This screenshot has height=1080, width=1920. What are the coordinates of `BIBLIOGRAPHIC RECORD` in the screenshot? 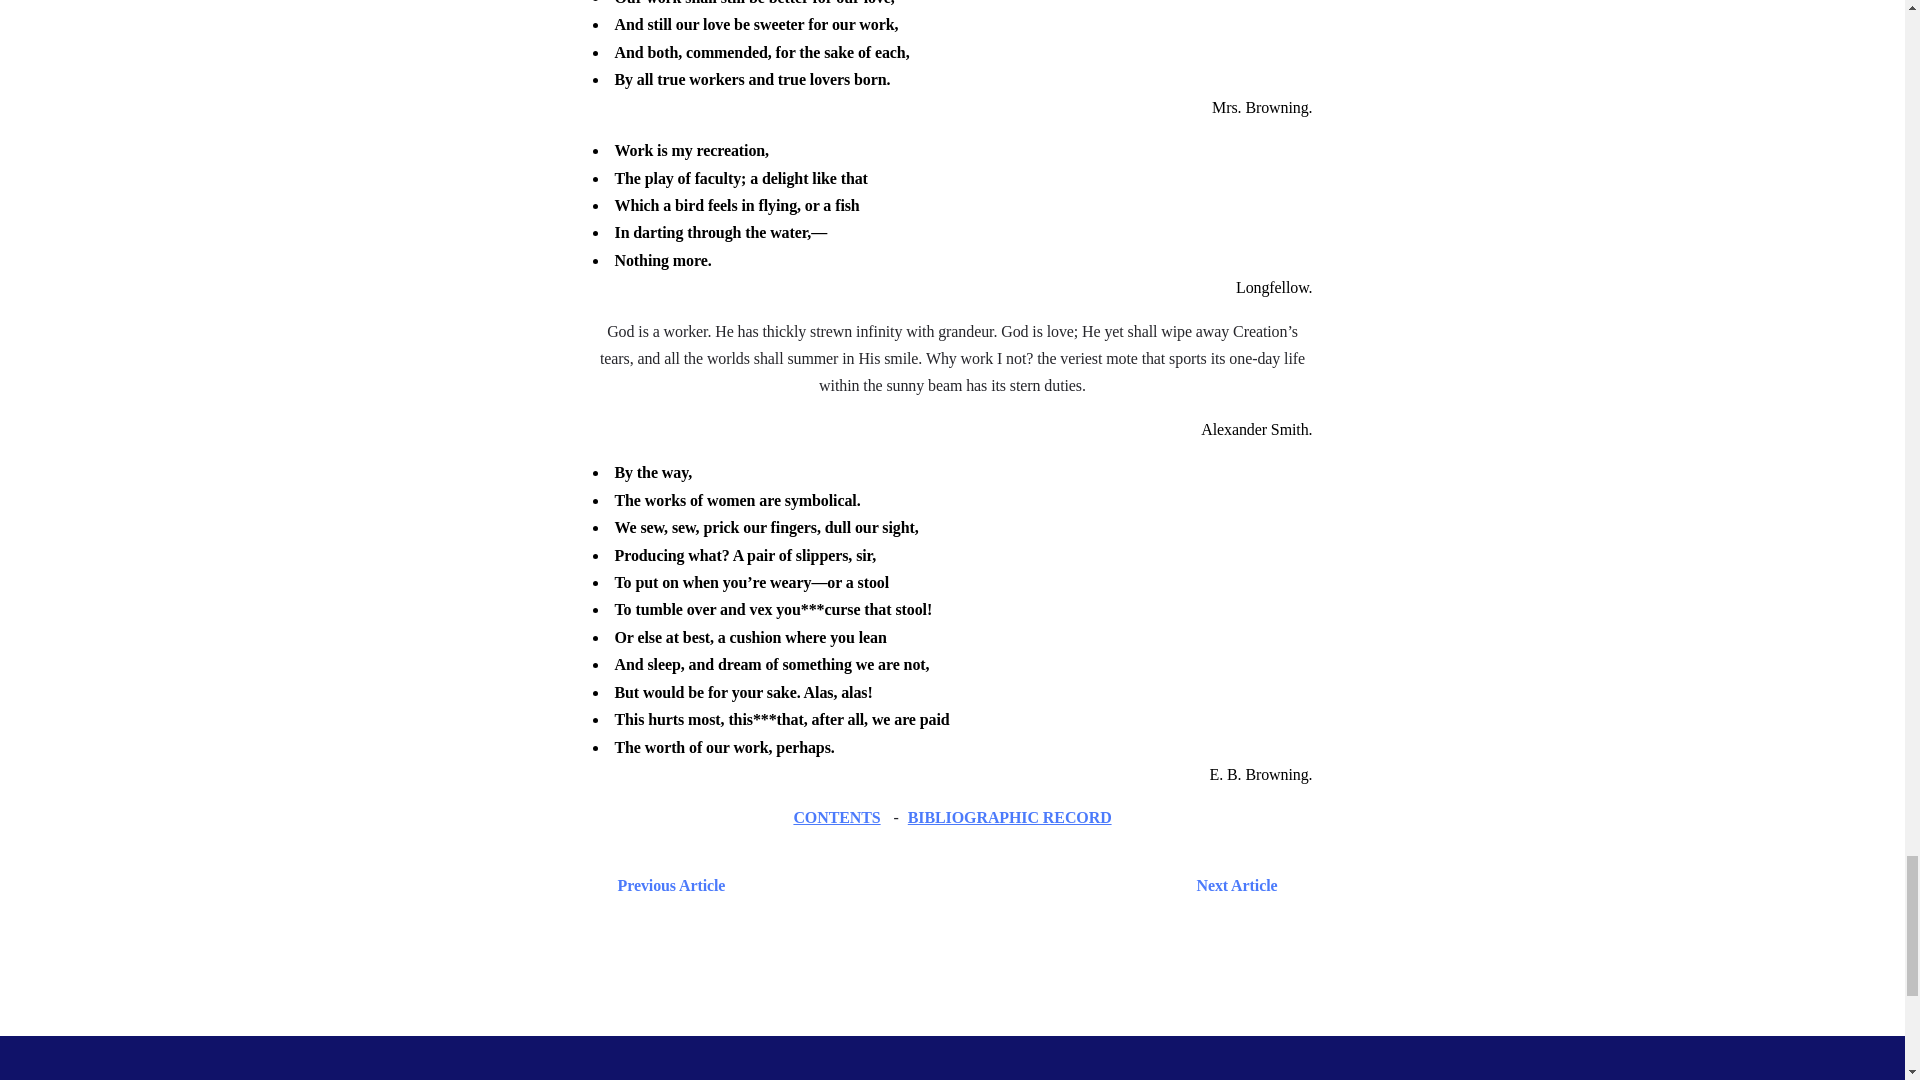 It's located at (1010, 817).